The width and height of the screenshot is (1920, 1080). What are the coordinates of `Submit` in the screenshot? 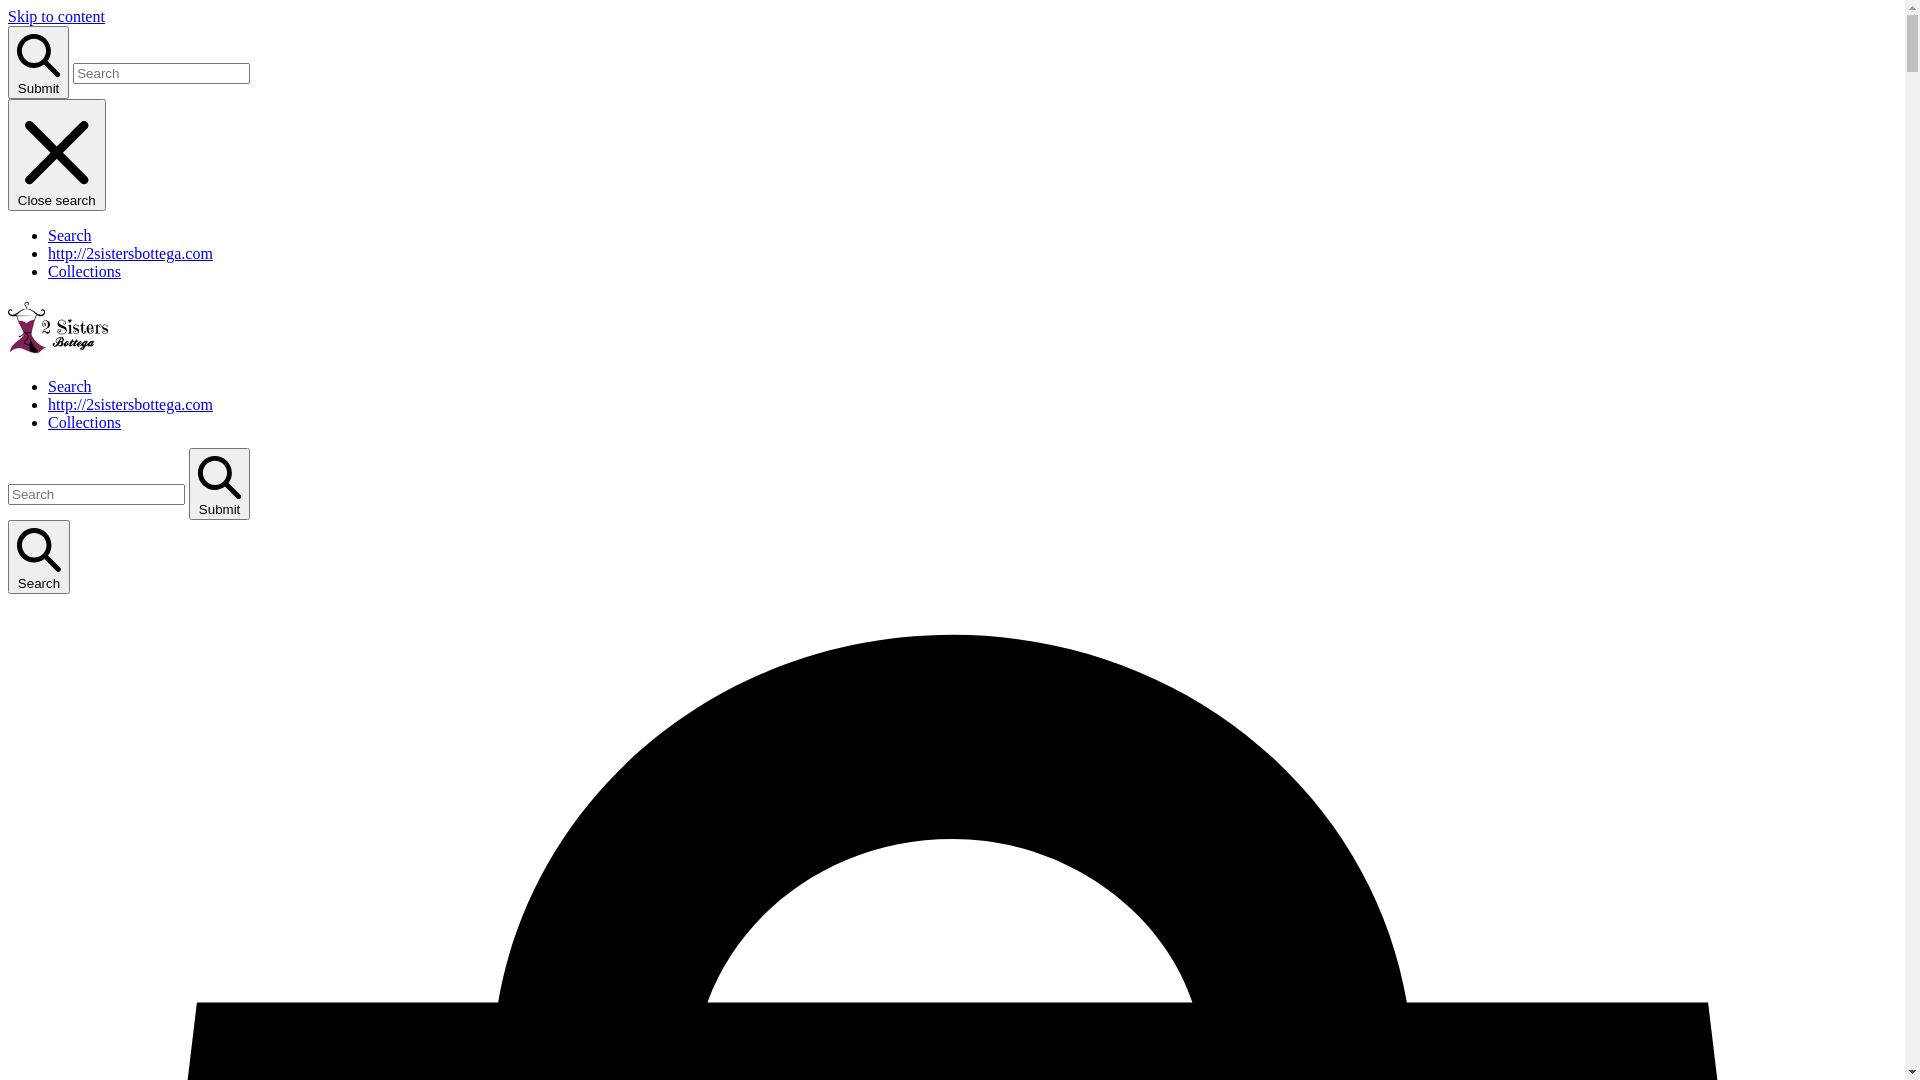 It's located at (220, 484).